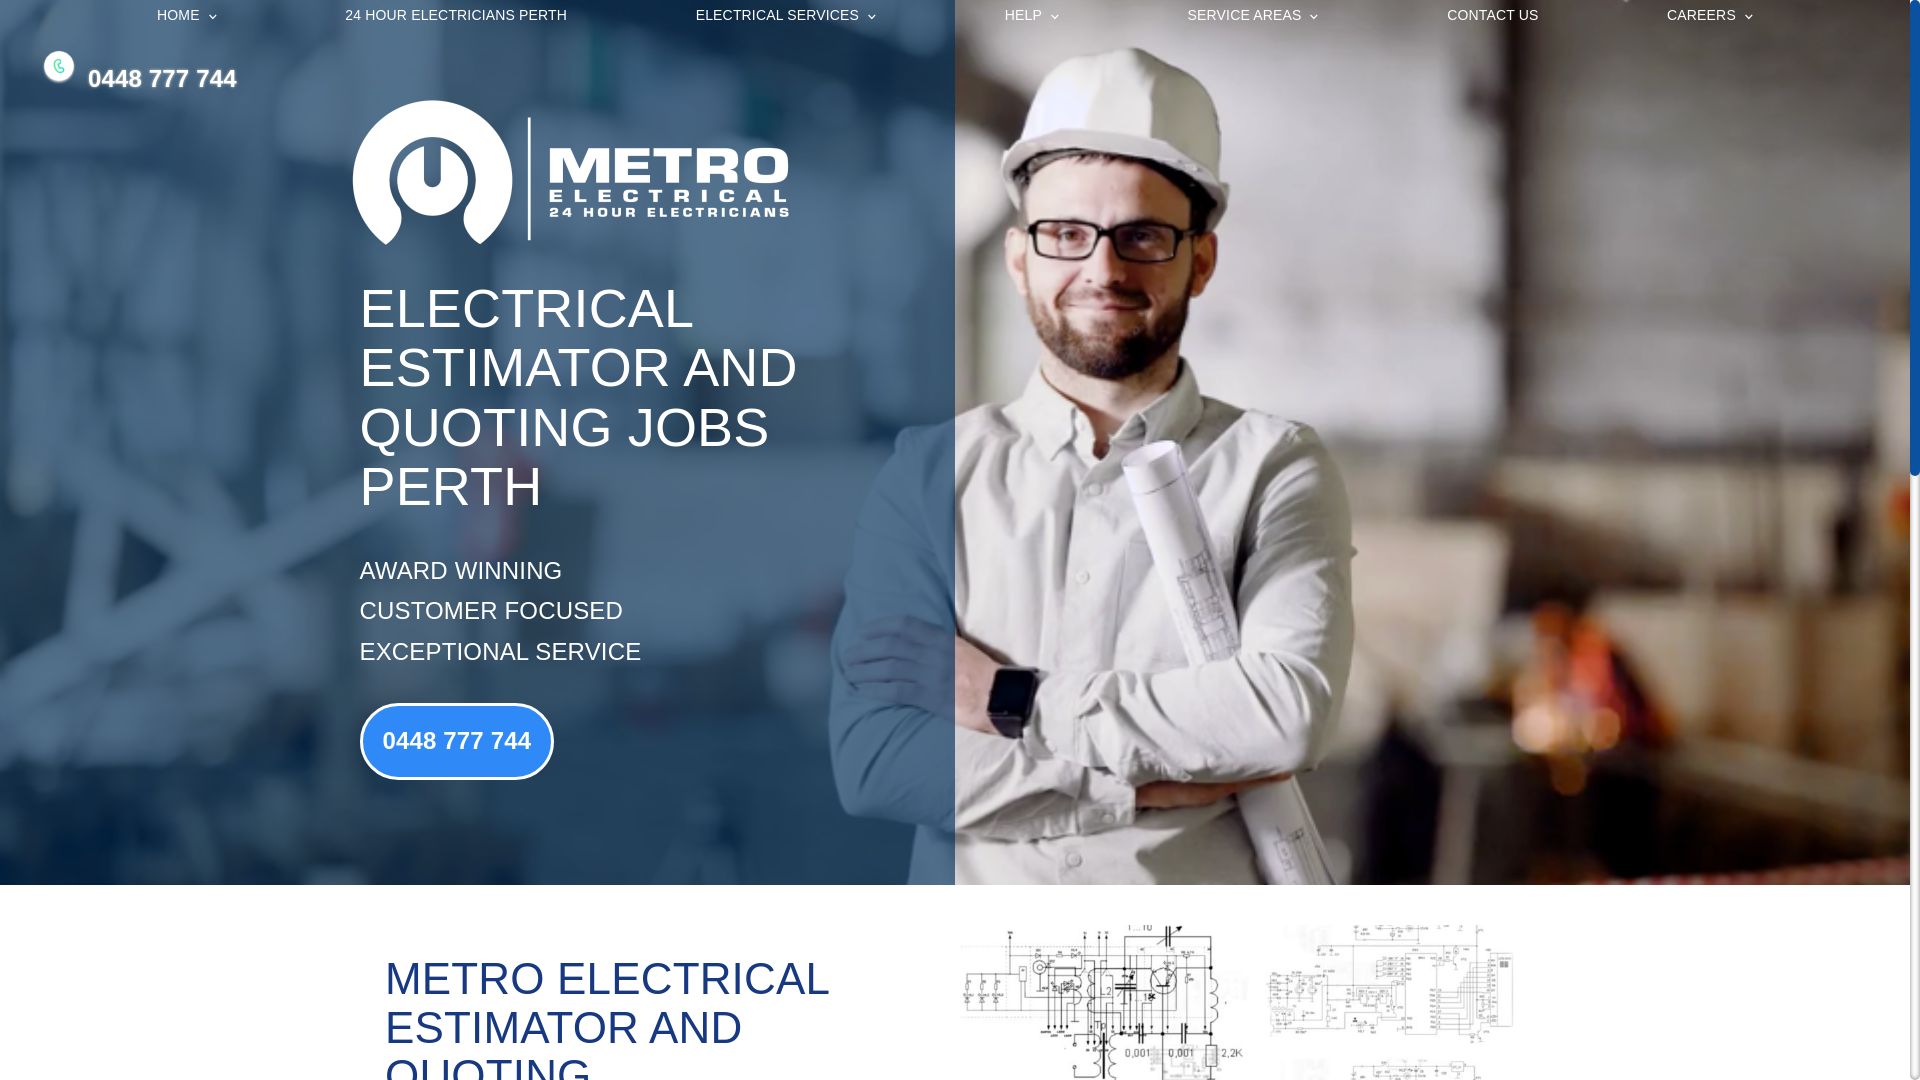 This screenshot has height=1080, width=1920. I want to click on ELECTRICAL SERVICES, so click(786, 14).